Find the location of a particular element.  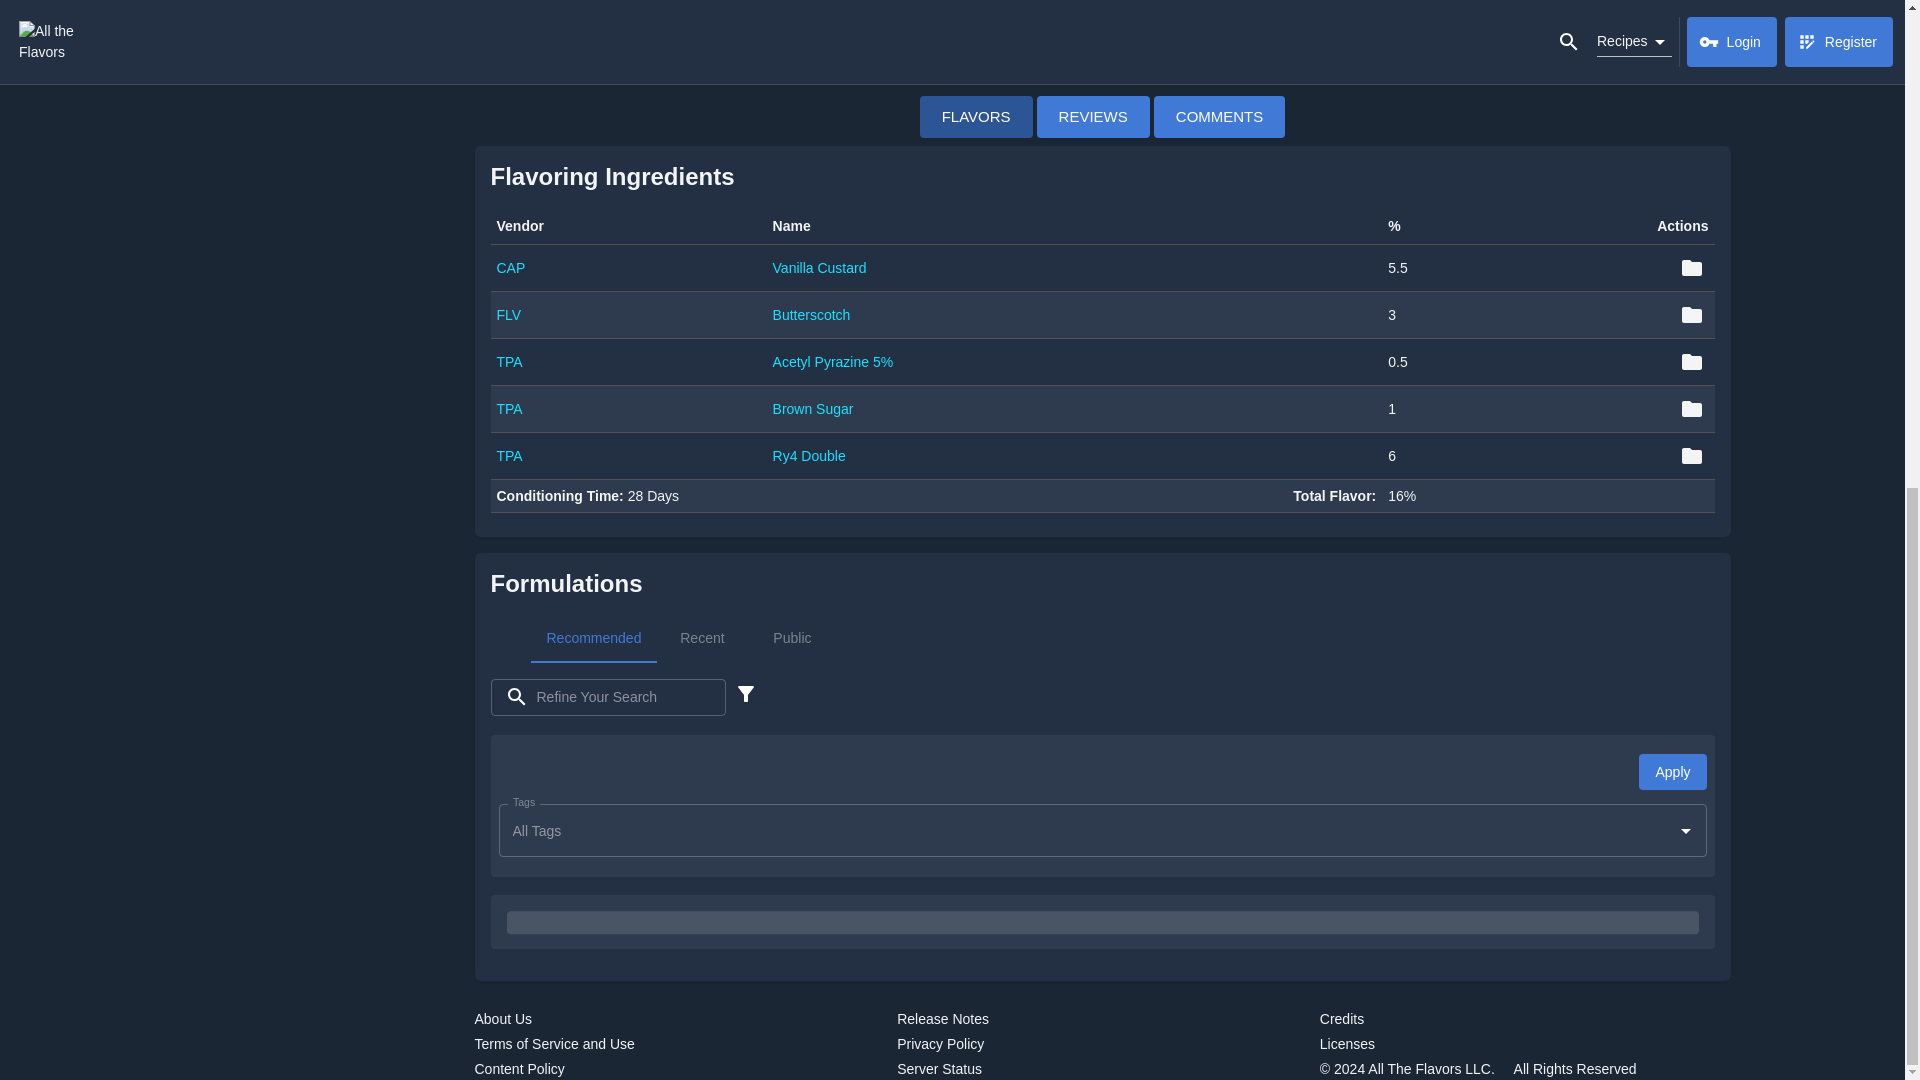

TPA is located at coordinates (508, 408).